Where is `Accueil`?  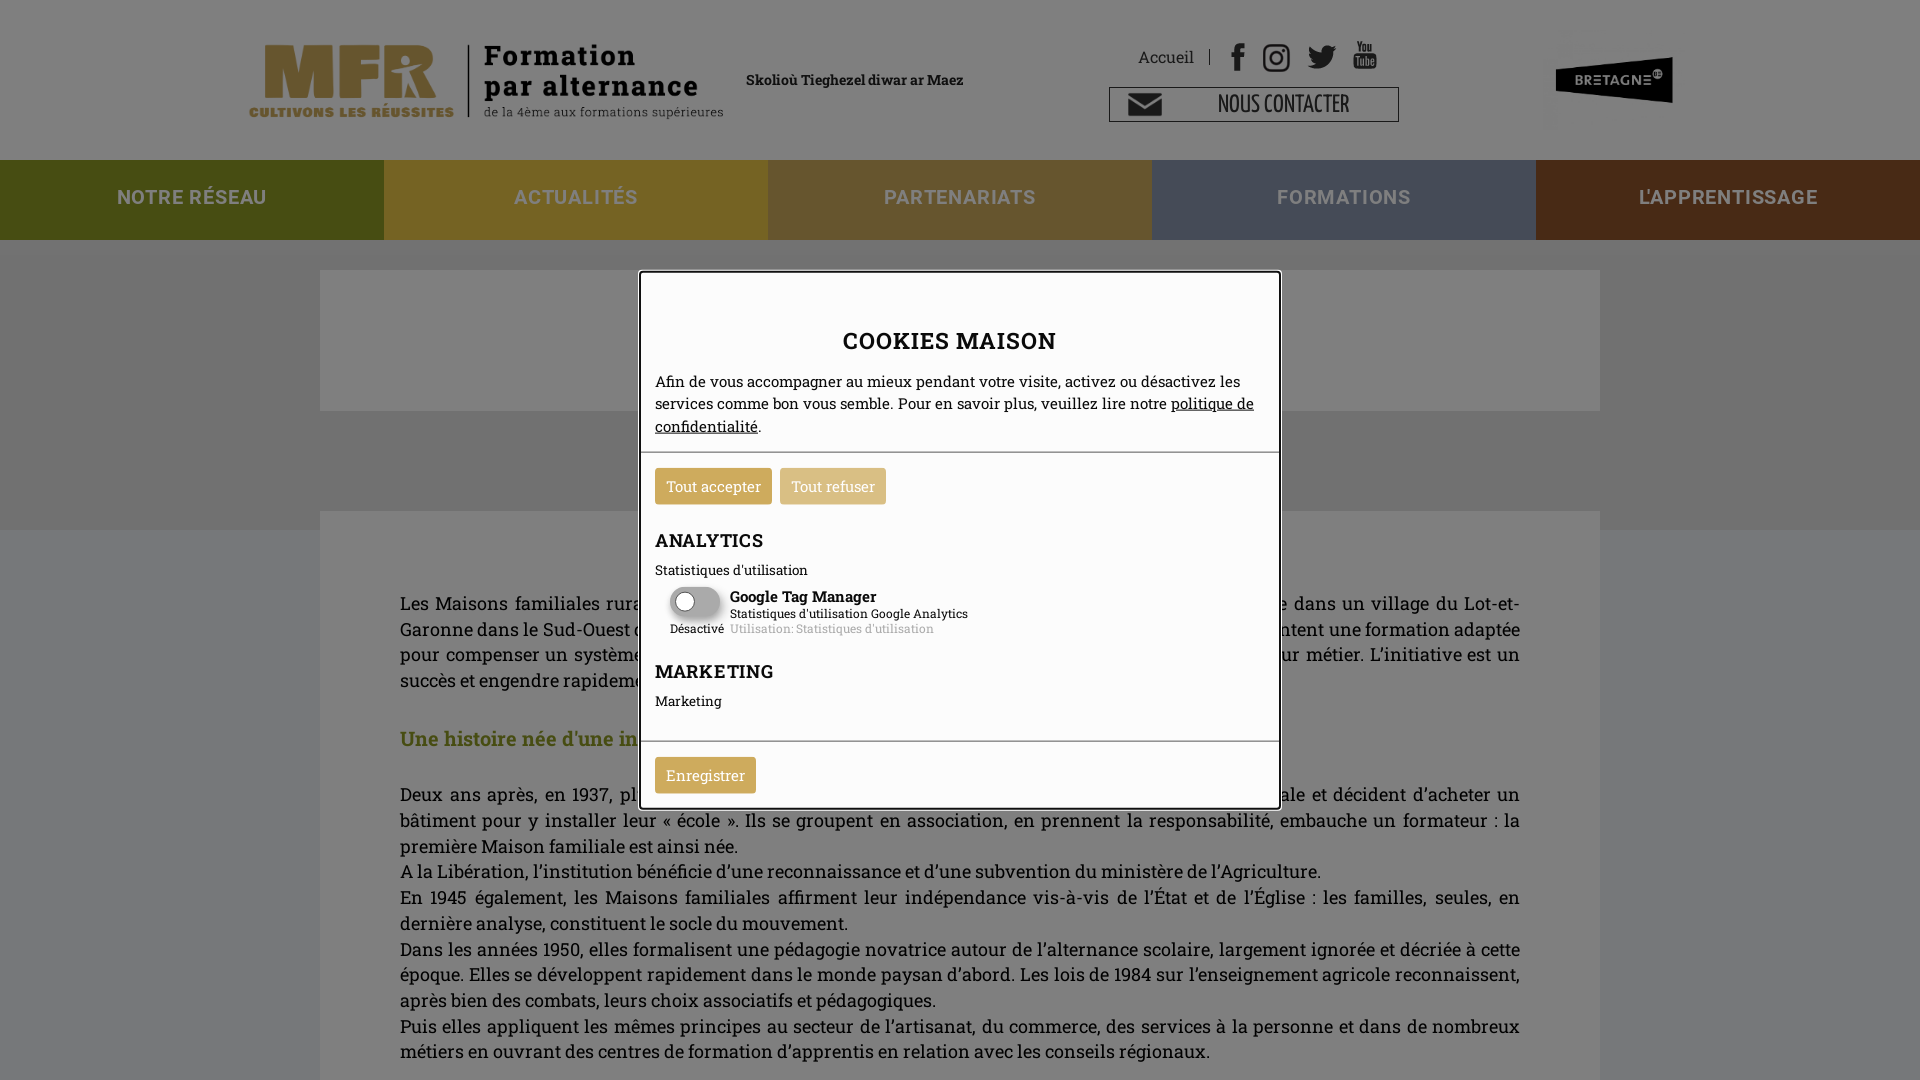 Accueil is located at coordinates (1166, 57).